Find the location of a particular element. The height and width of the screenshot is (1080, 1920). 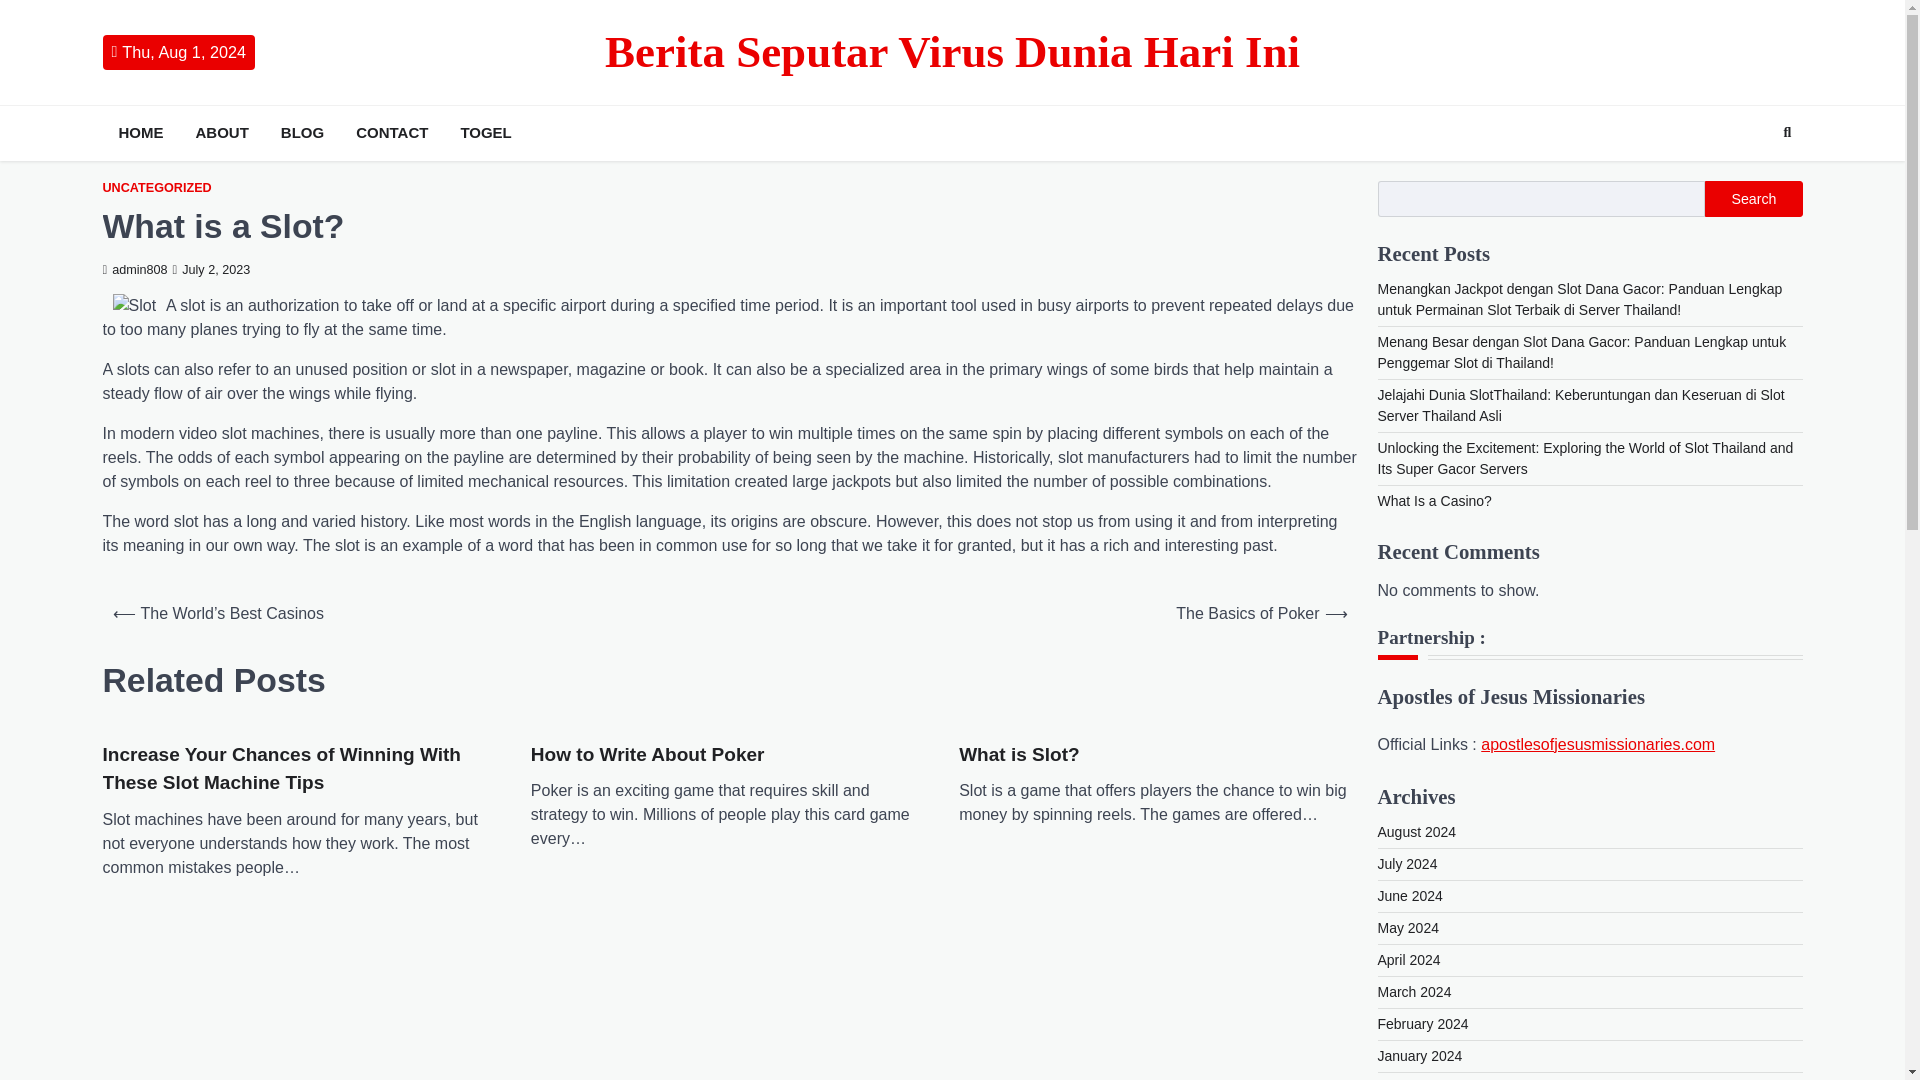

June 2024 is located at coordinates (1410, 895).